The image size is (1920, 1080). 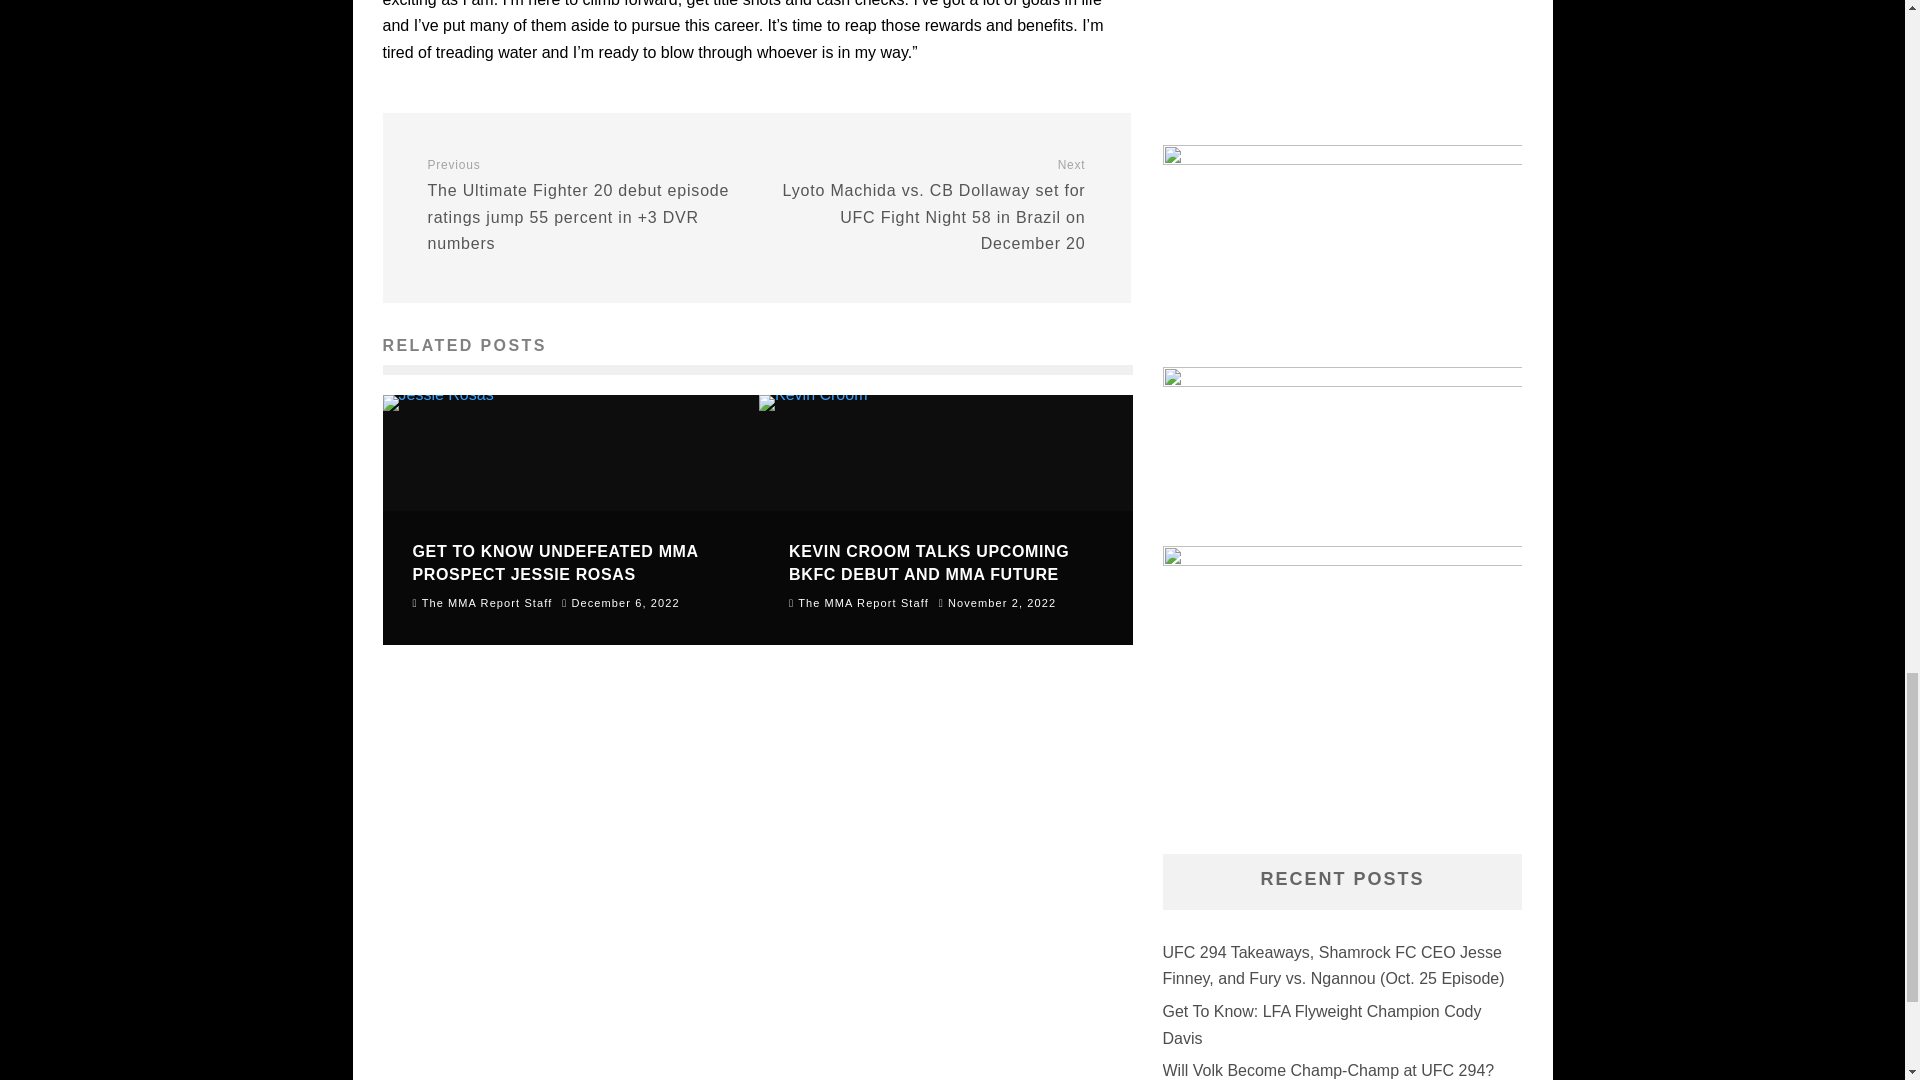 What do you see at coordinates (929, 562) in the screenshot?
I see `KEVIN CROOM TALKS UPCOMING BKFC DEBUT AND MMA FUTURE` at bounding box center [929, 562].